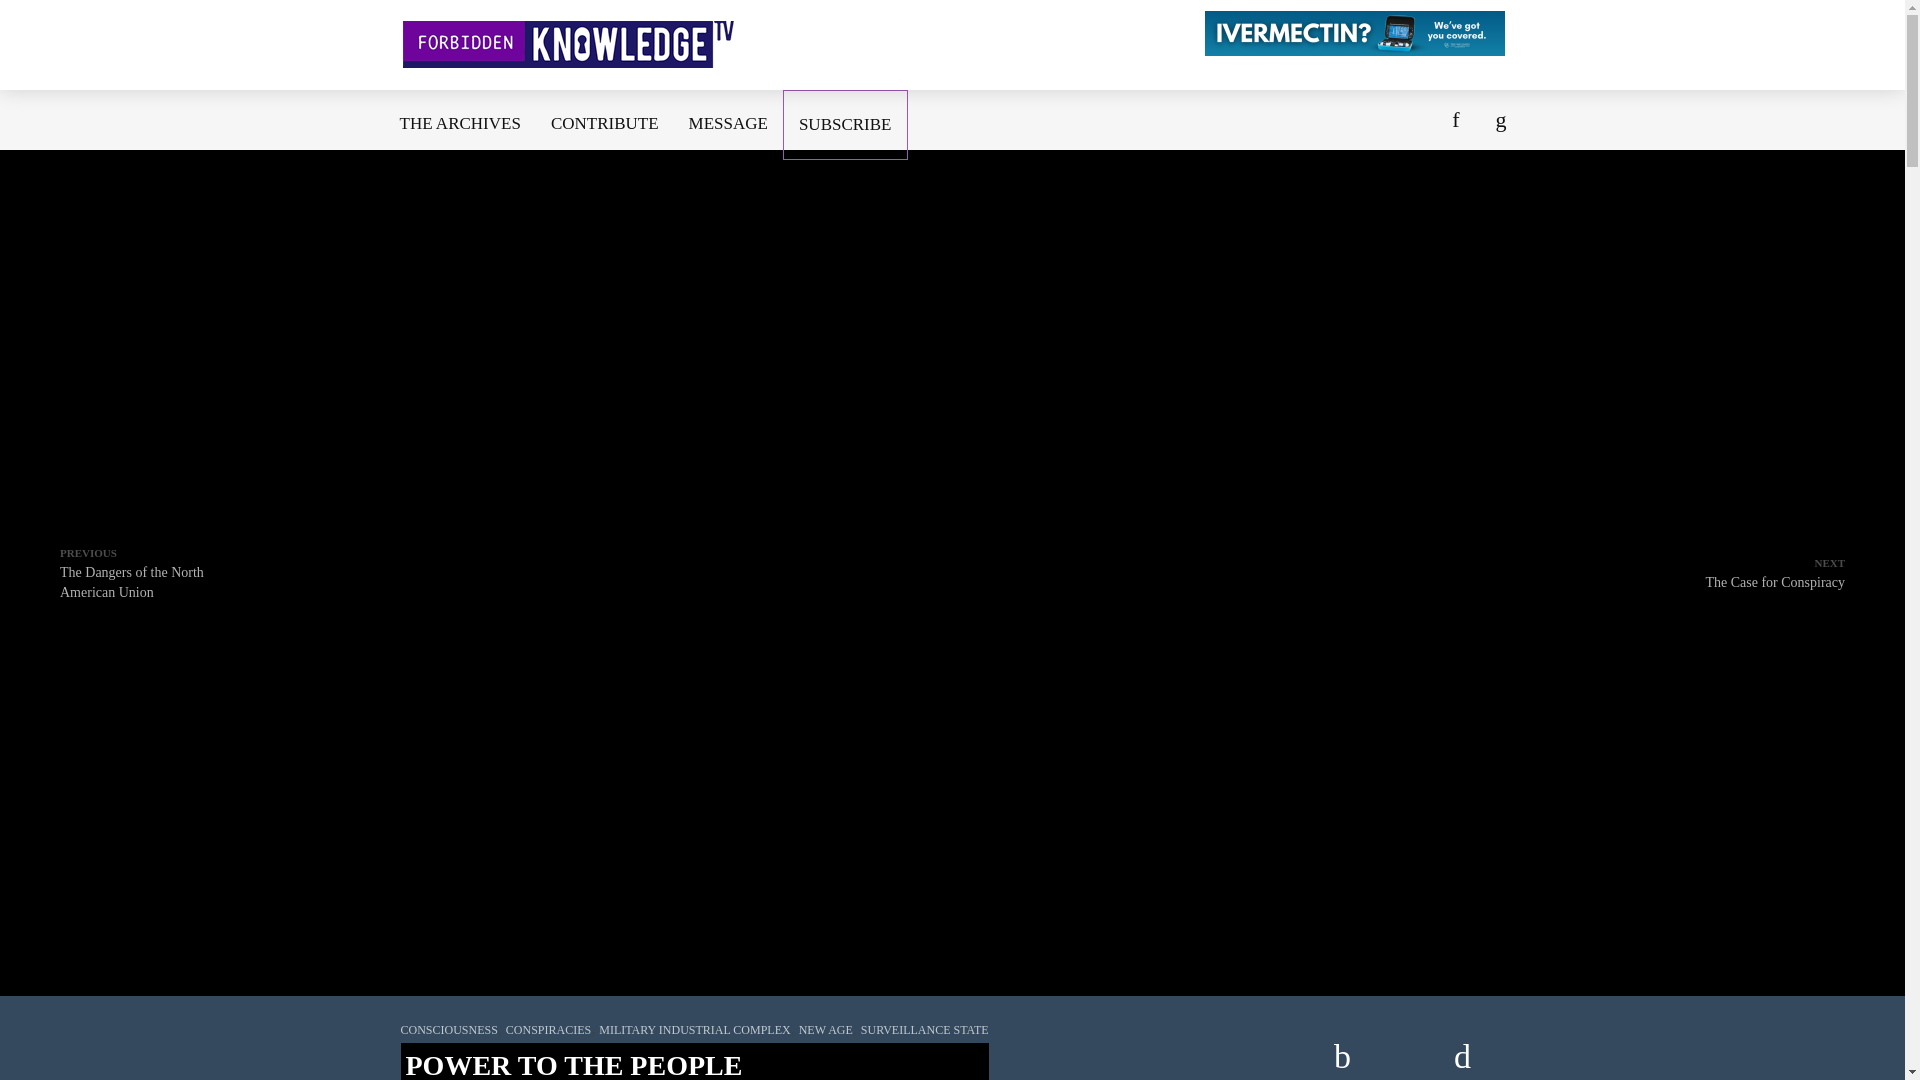  I want to click on CINEMA MODE, so click(1774, 572).